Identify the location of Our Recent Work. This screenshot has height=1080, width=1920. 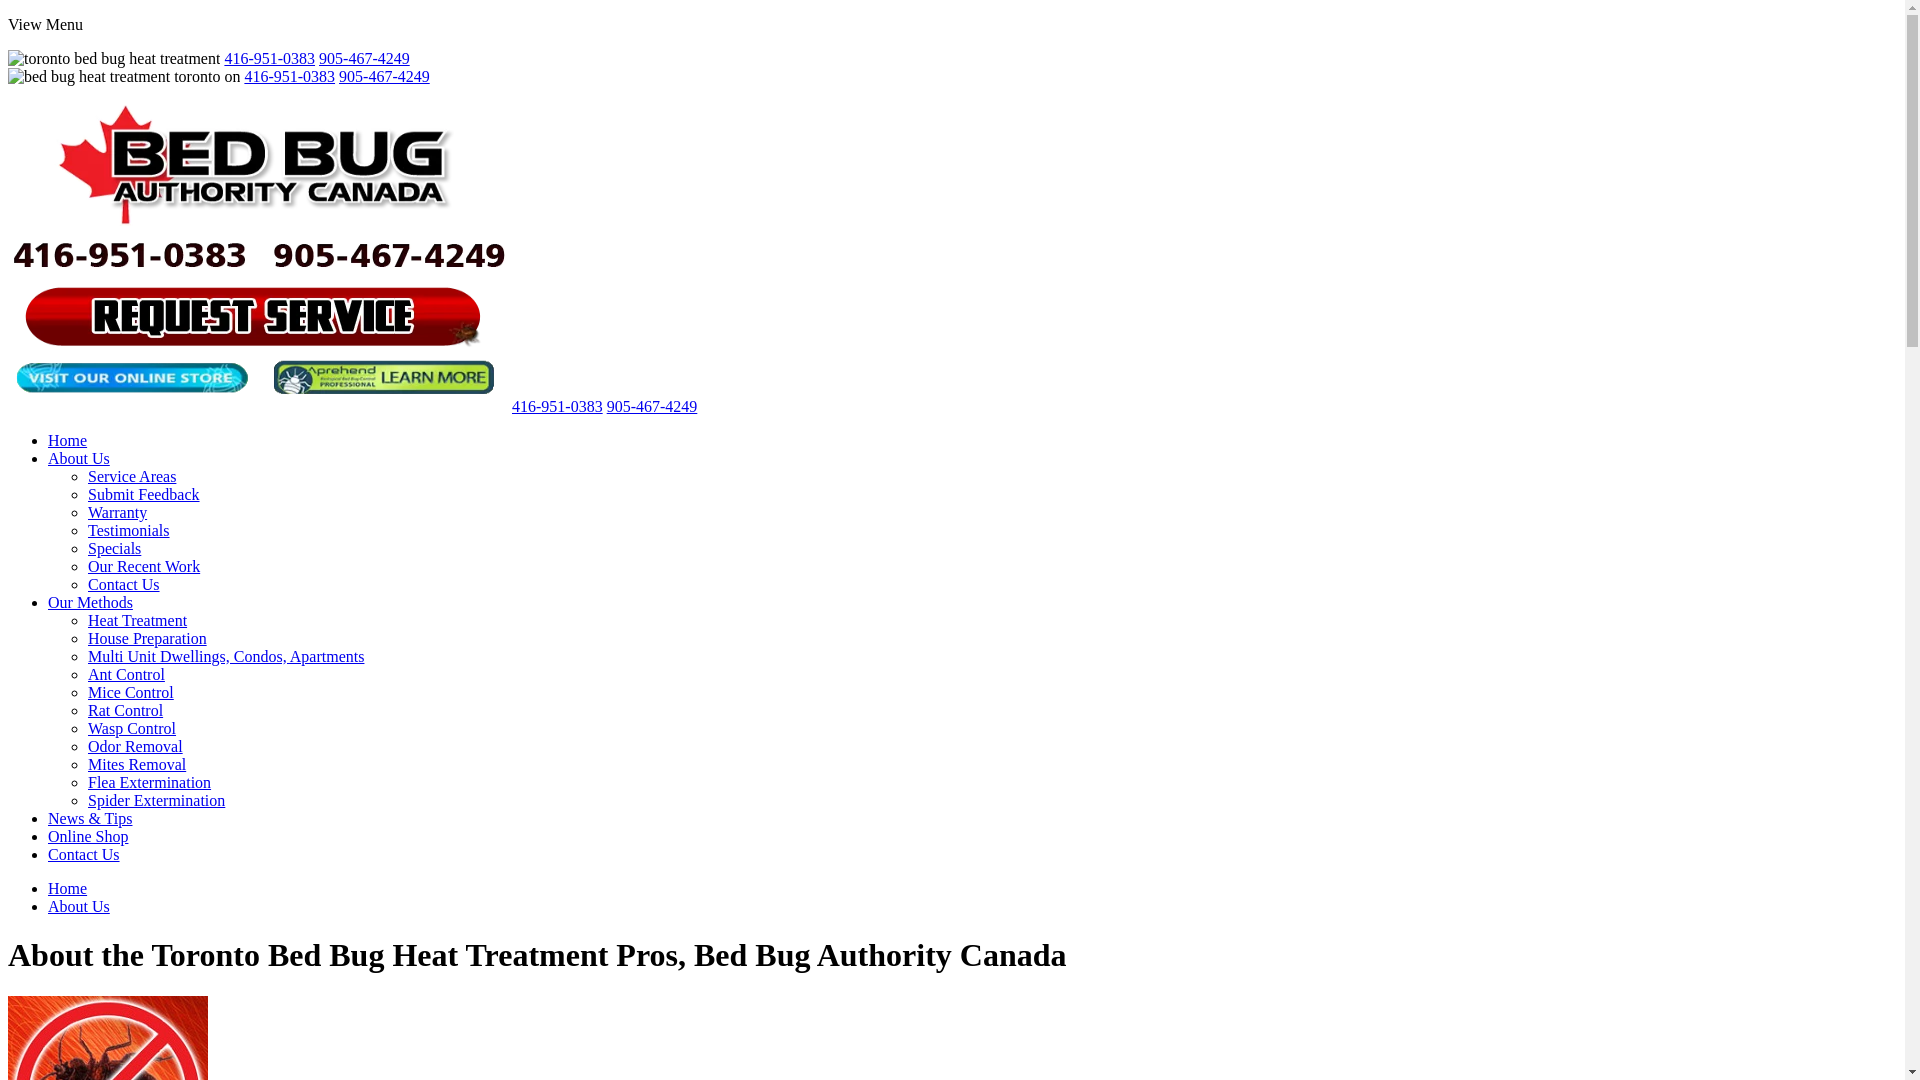
(144, 566).